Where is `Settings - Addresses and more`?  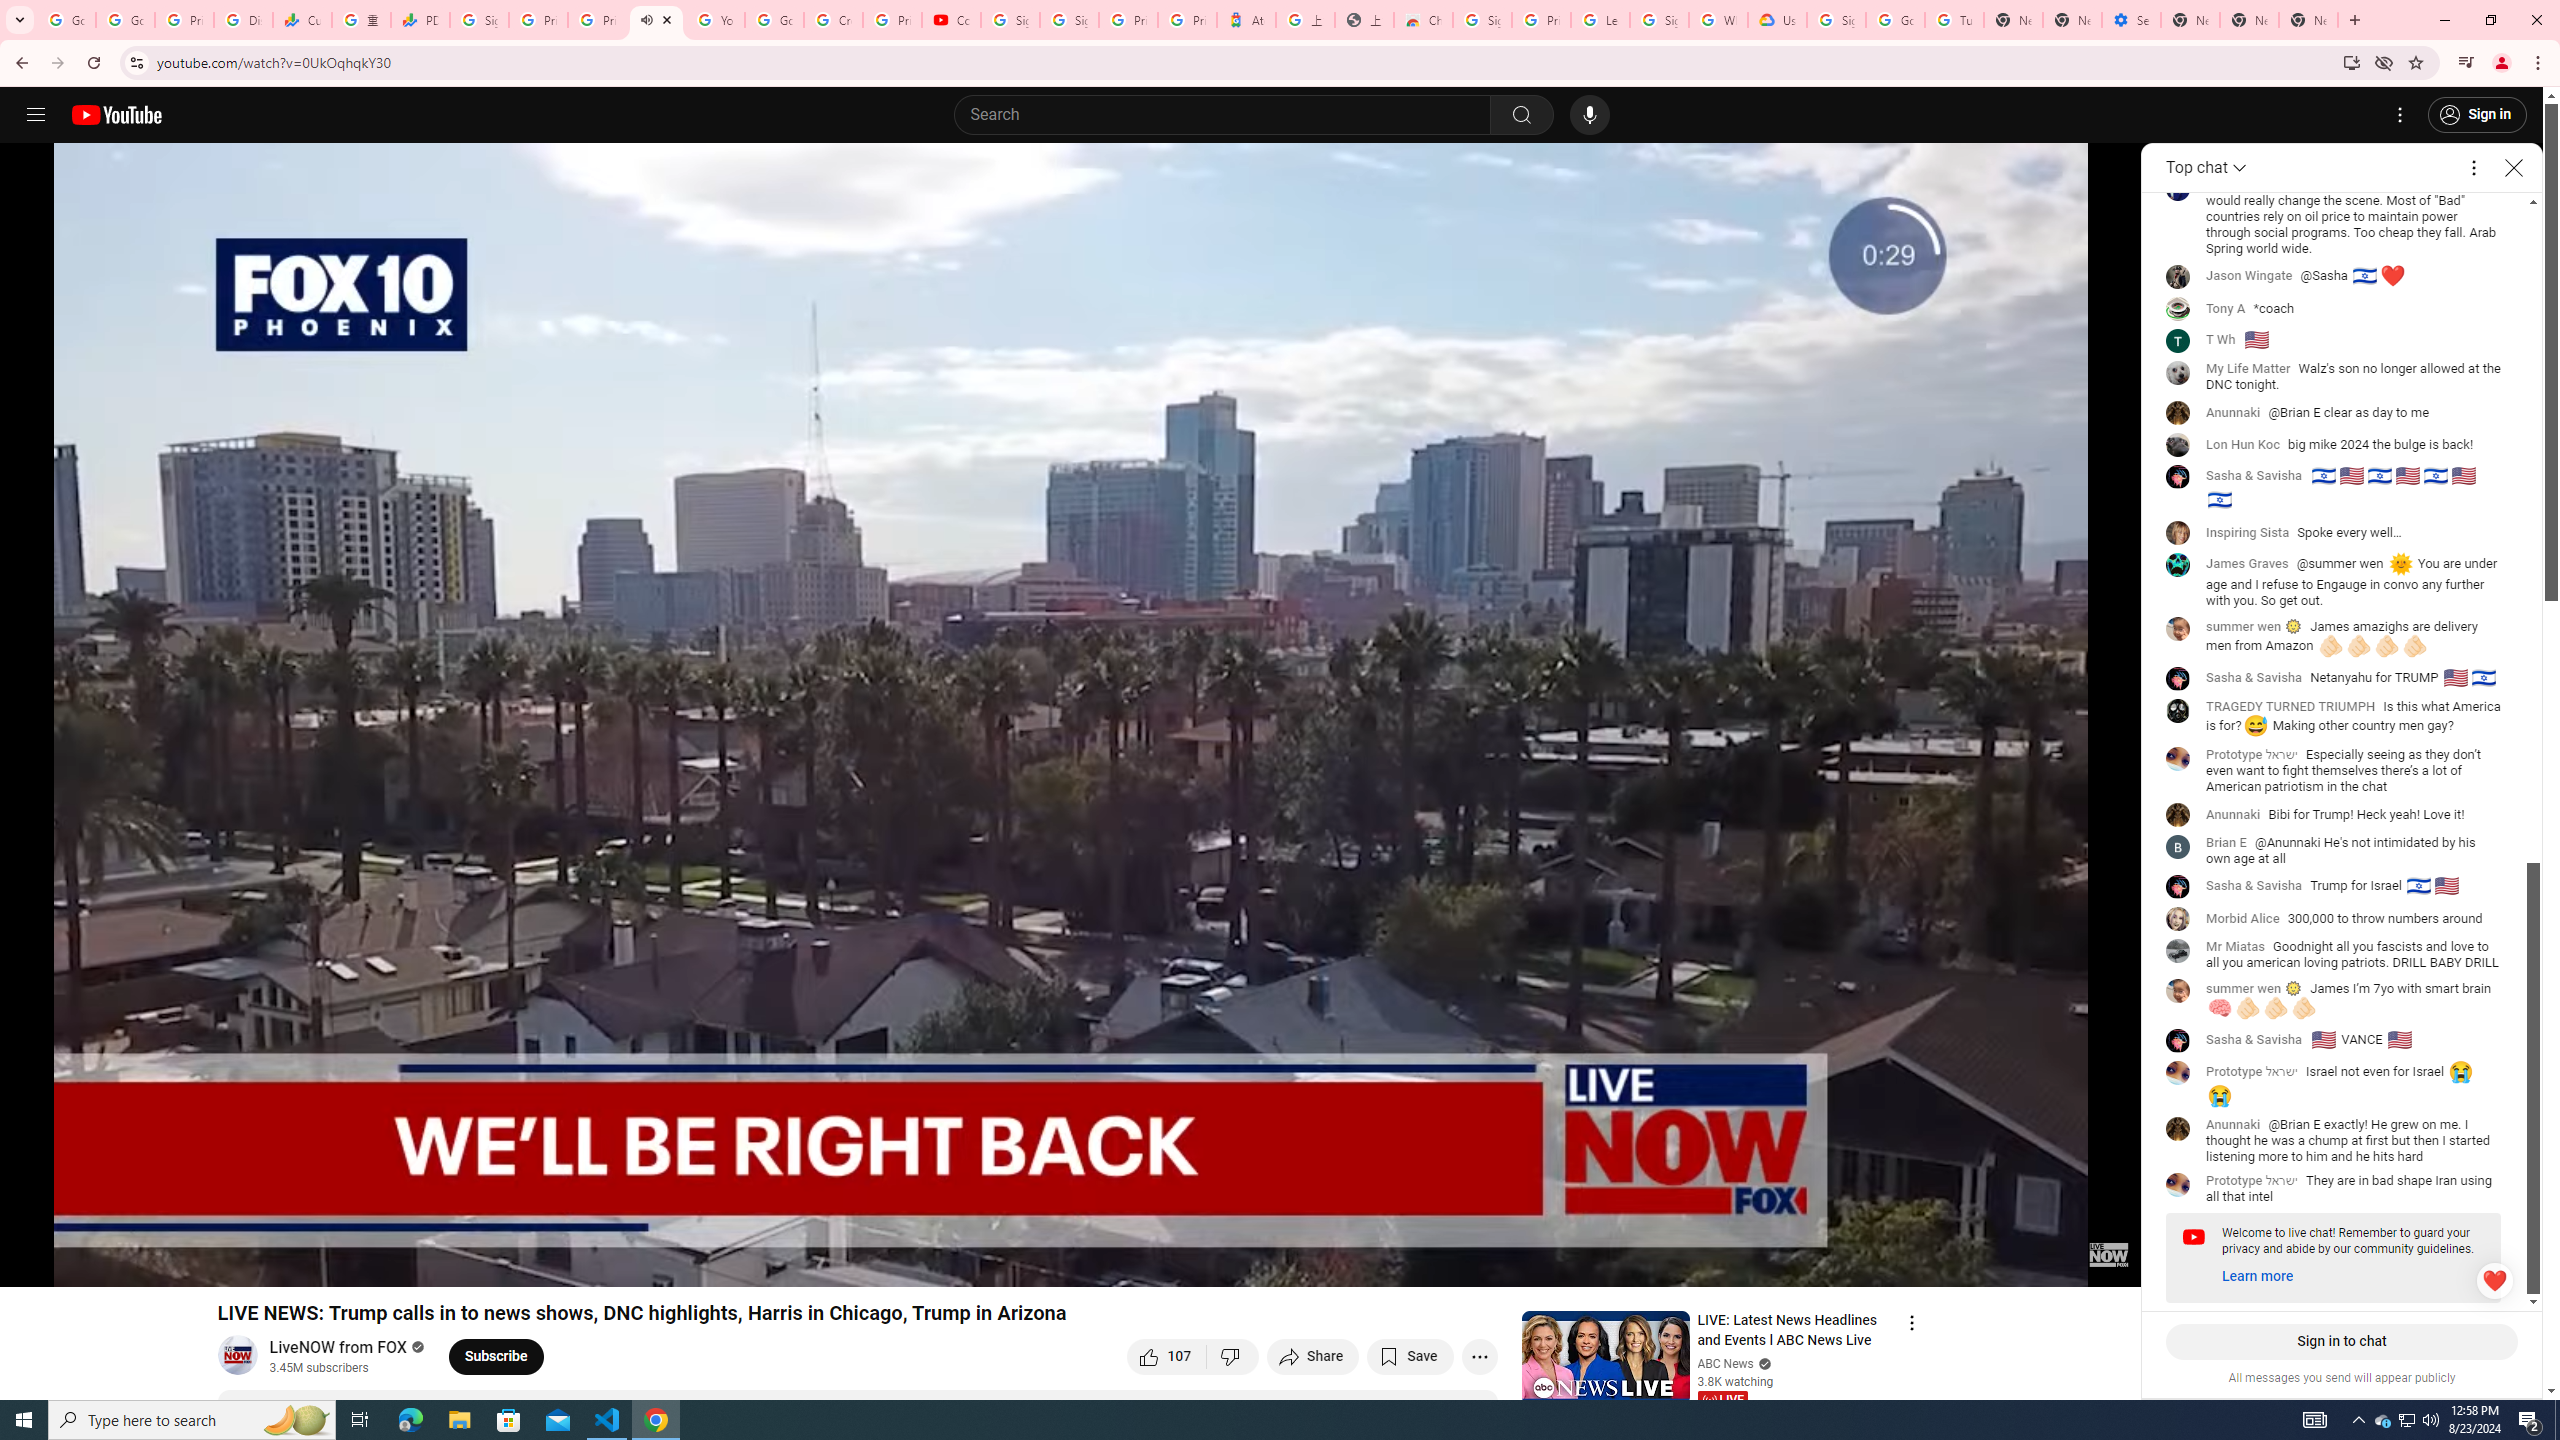 Settings - Addresses and more is located at coordinates (2132, 20).